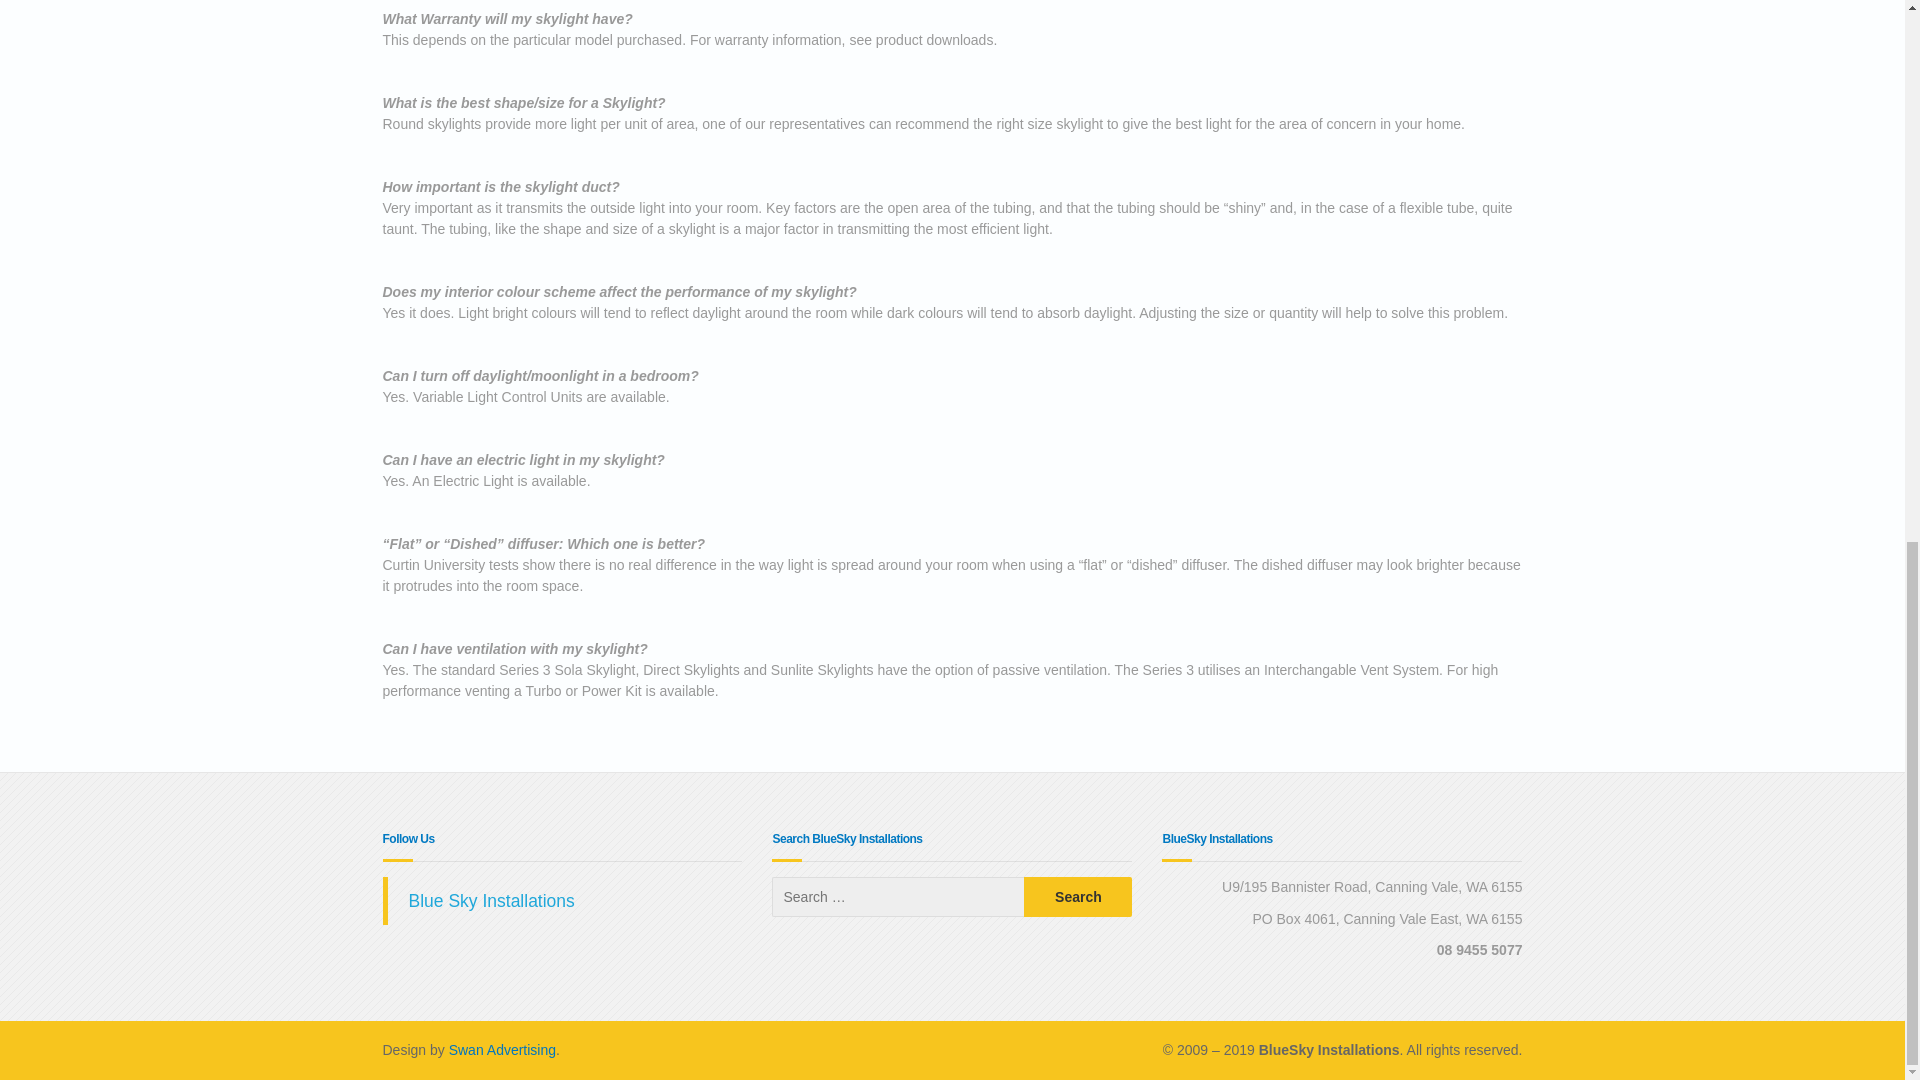 This screenshot has height=1080, width=1920. What do you see at coordinates (490, 901) in the screenshot?
I see `Blue Sky Installations` at bounding box center [490, 901].